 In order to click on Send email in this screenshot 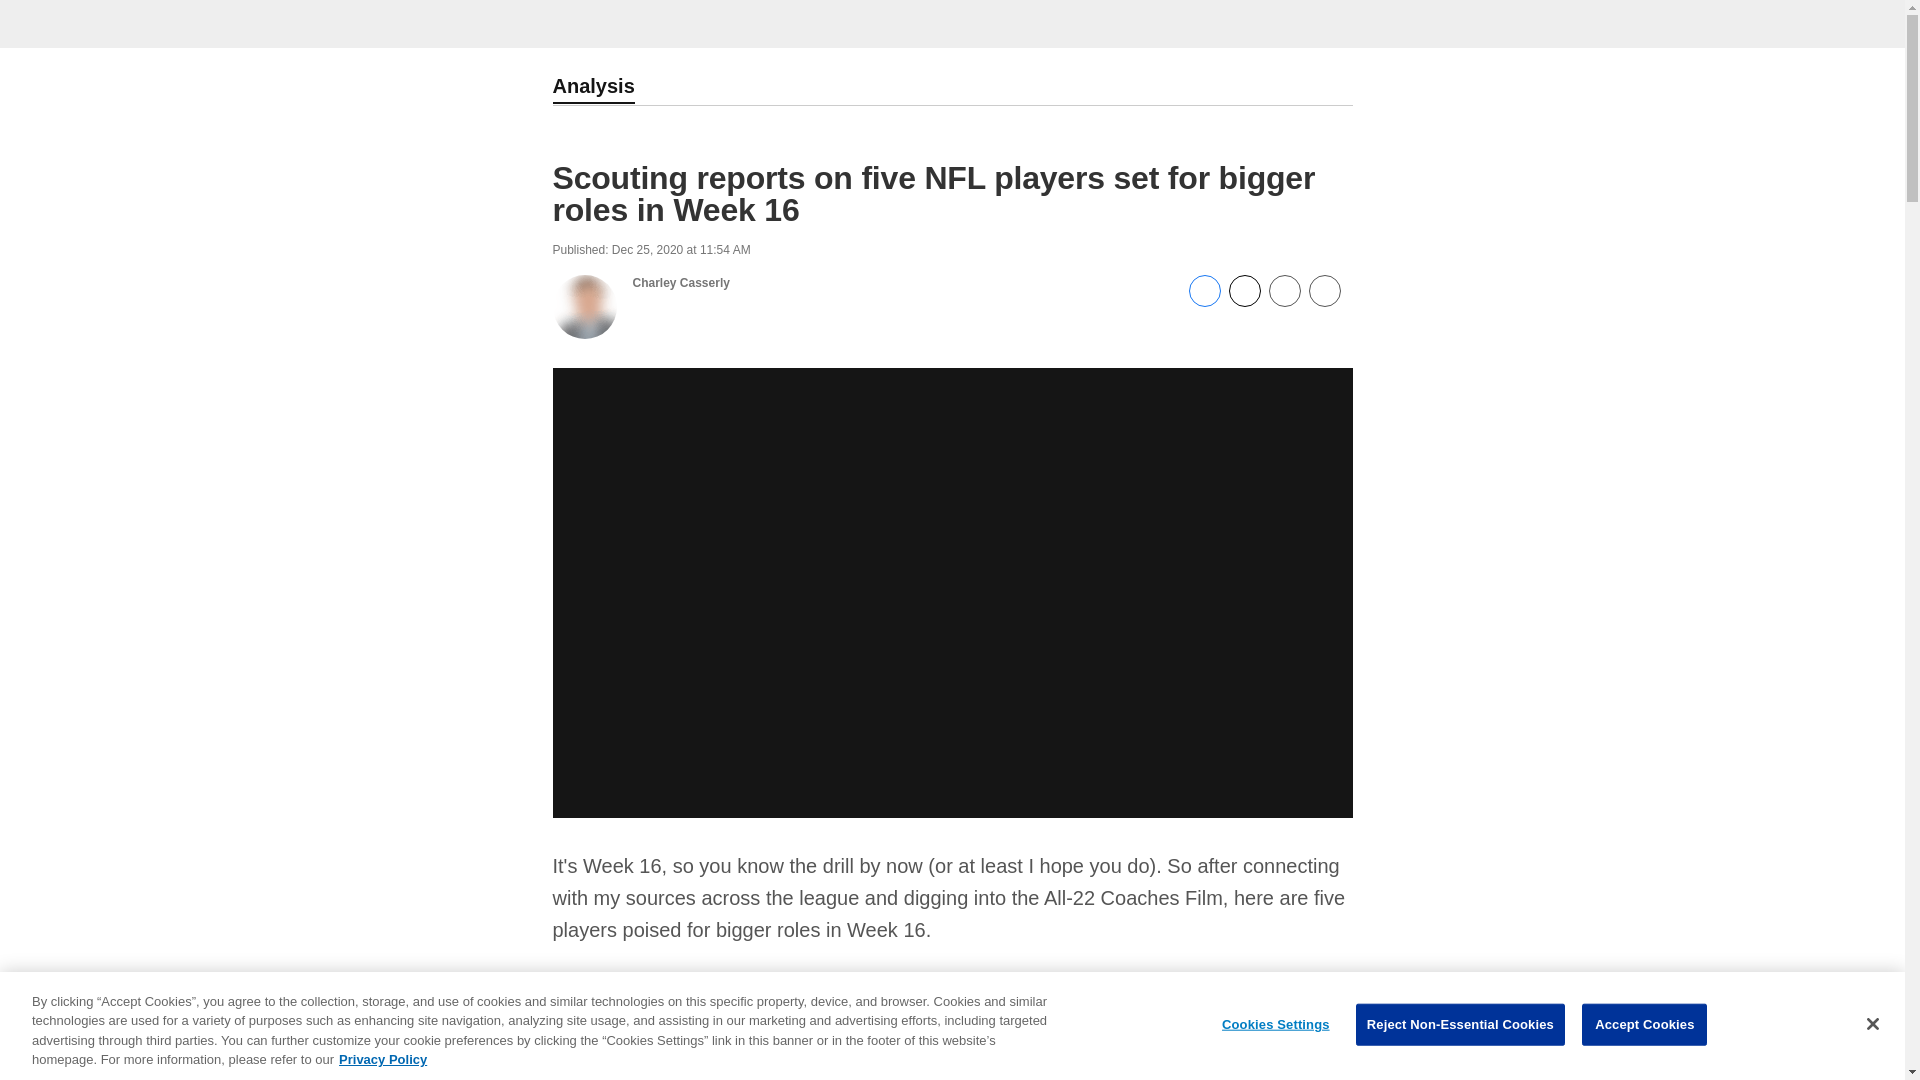, I will do `click(1283, 301)`.